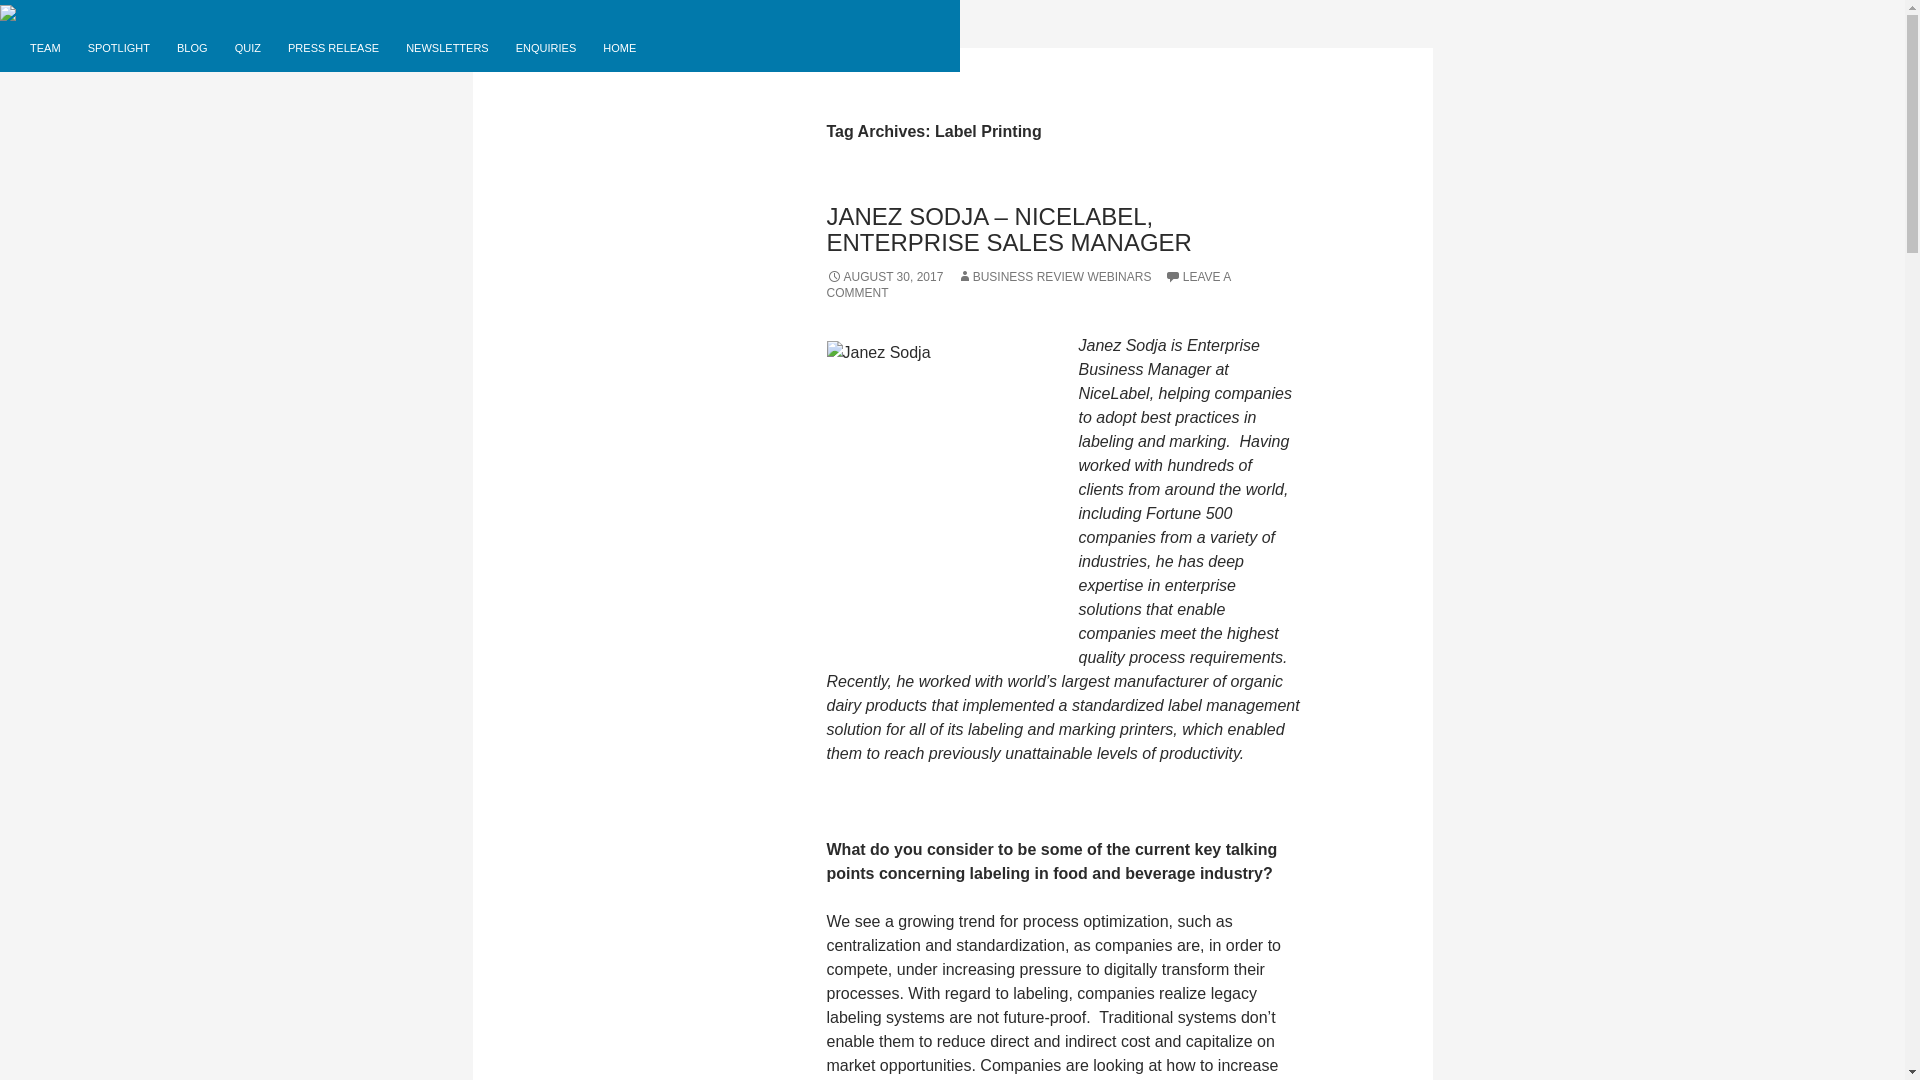  What do you see at coordinates (884, 277) in the screenshot?
I see `AUGUST 30, 2017` at bounding box center [884, 277].